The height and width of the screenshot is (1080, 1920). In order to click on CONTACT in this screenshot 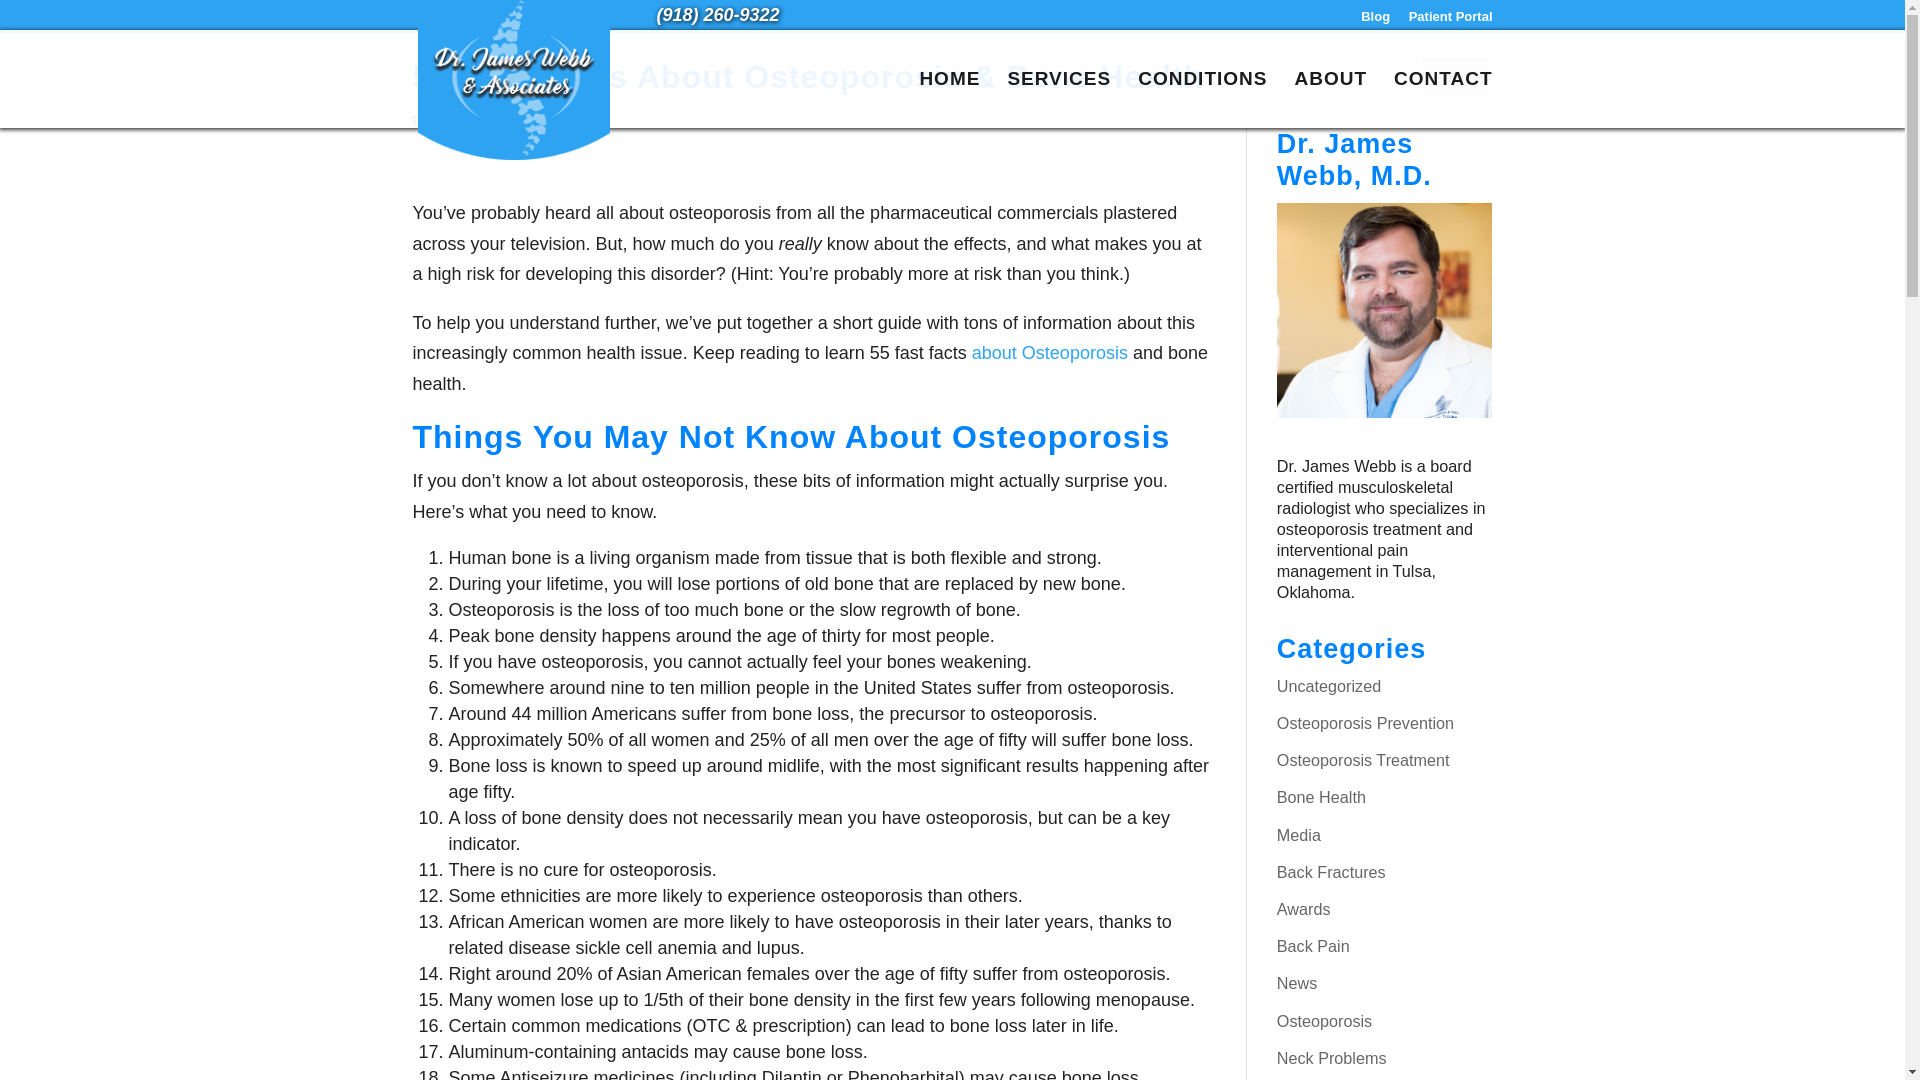, I will do `click(1442, 100)`.